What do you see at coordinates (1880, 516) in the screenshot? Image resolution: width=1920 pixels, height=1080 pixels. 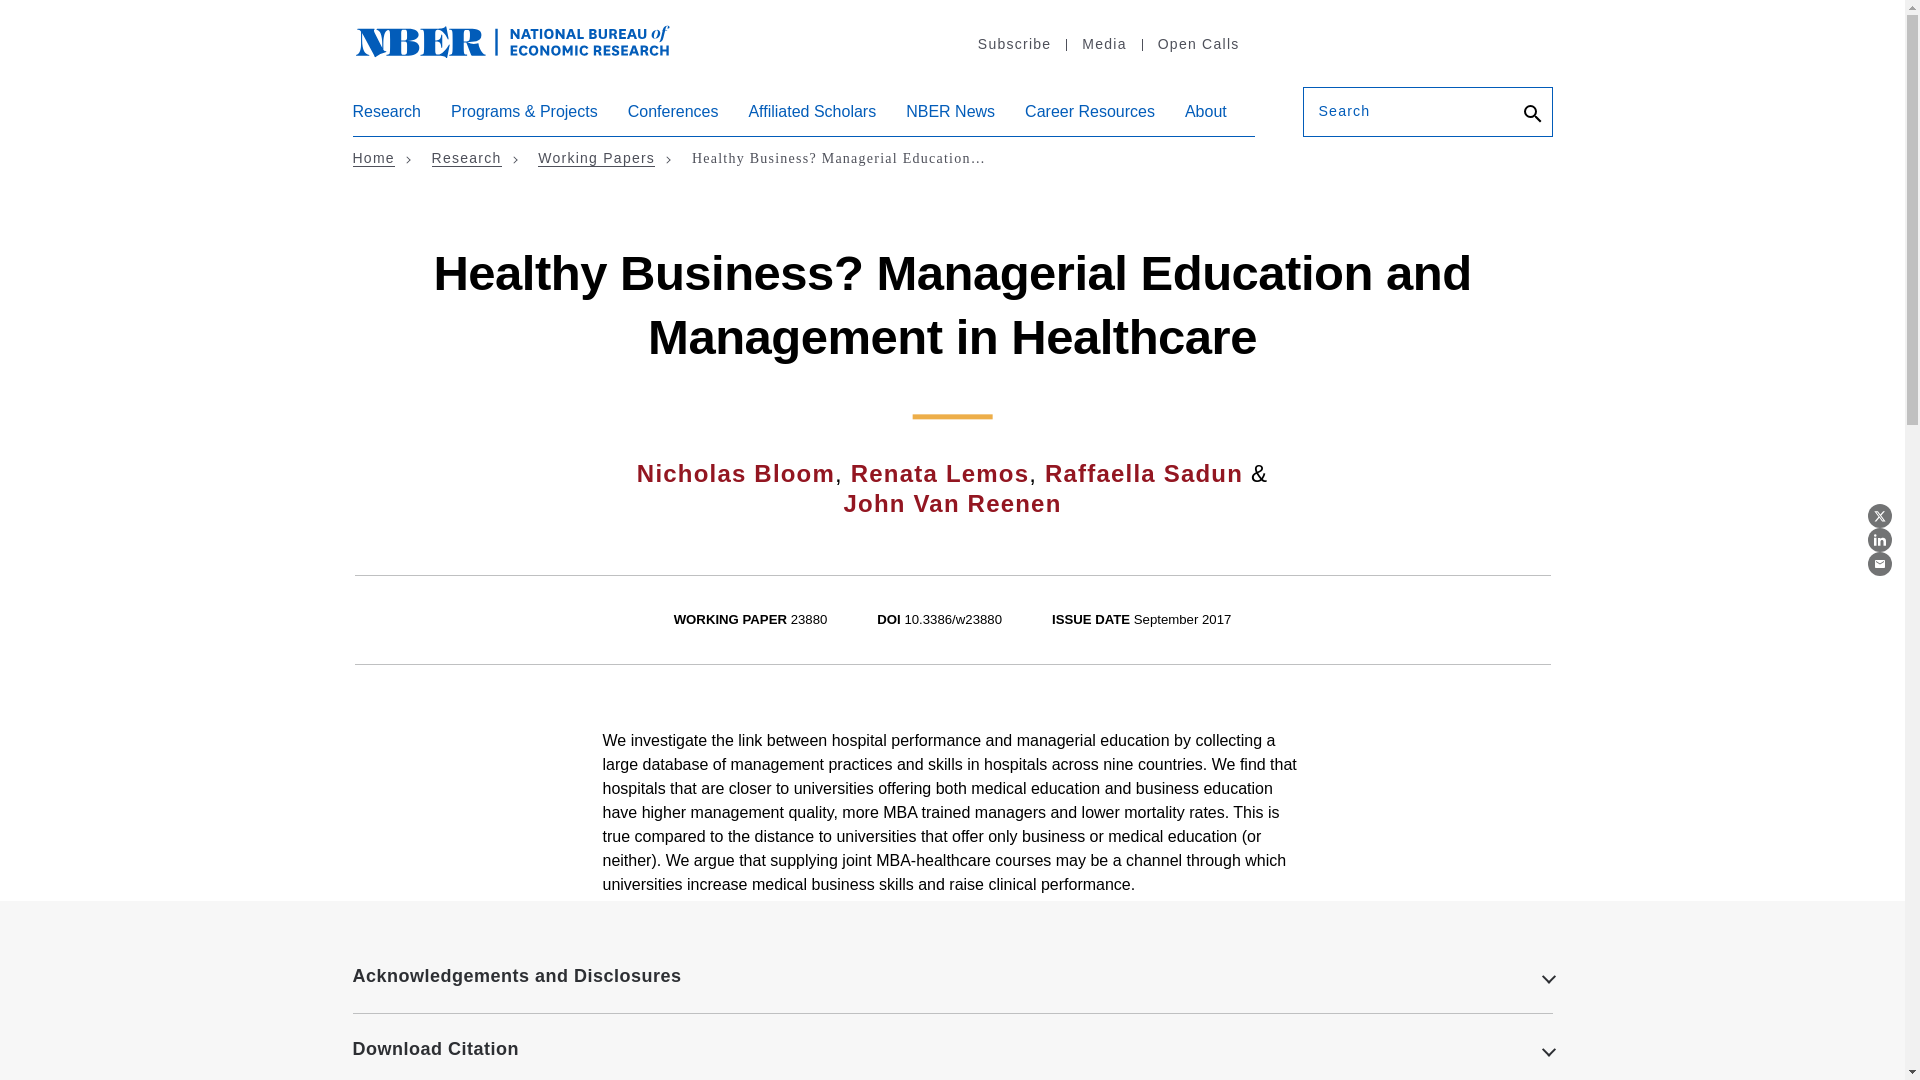 I see `Twitter` at bounding box center [1880, 516].